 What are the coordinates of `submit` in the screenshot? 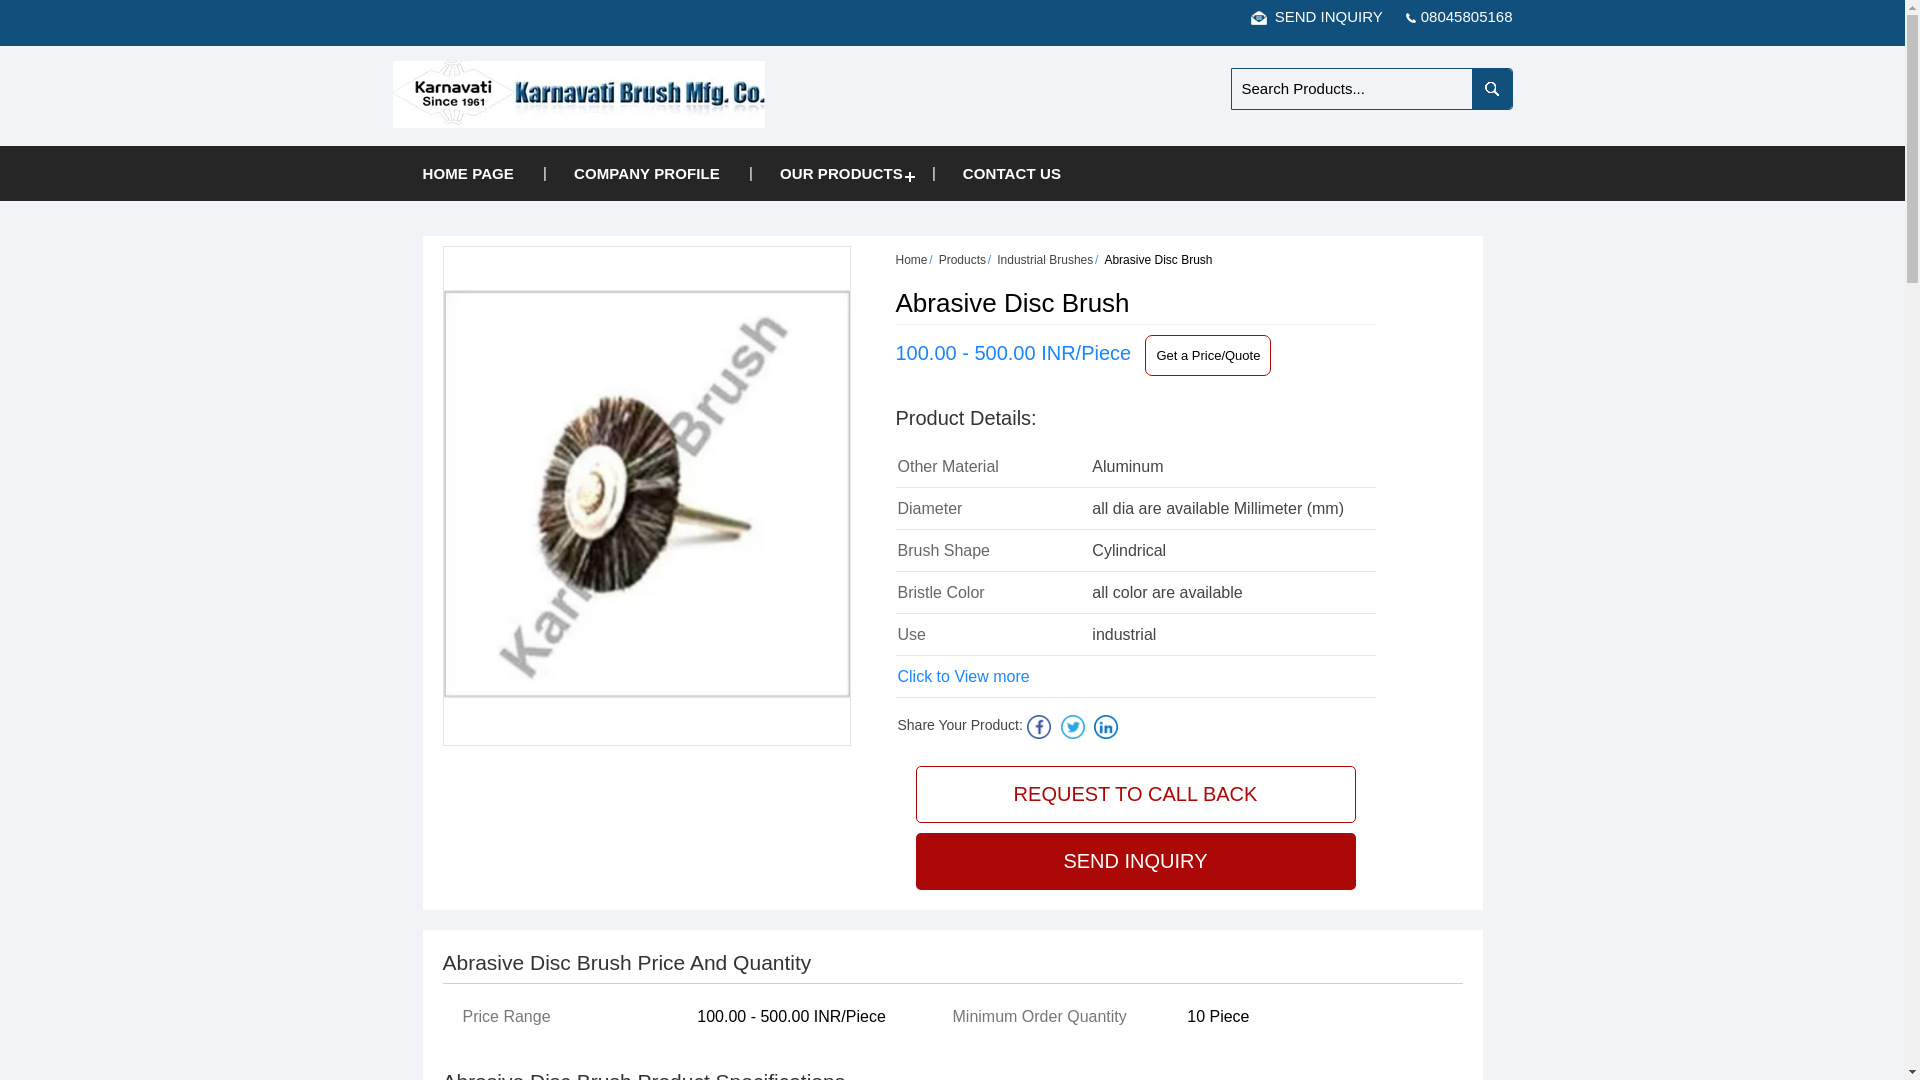 It's located at (1492, 89).